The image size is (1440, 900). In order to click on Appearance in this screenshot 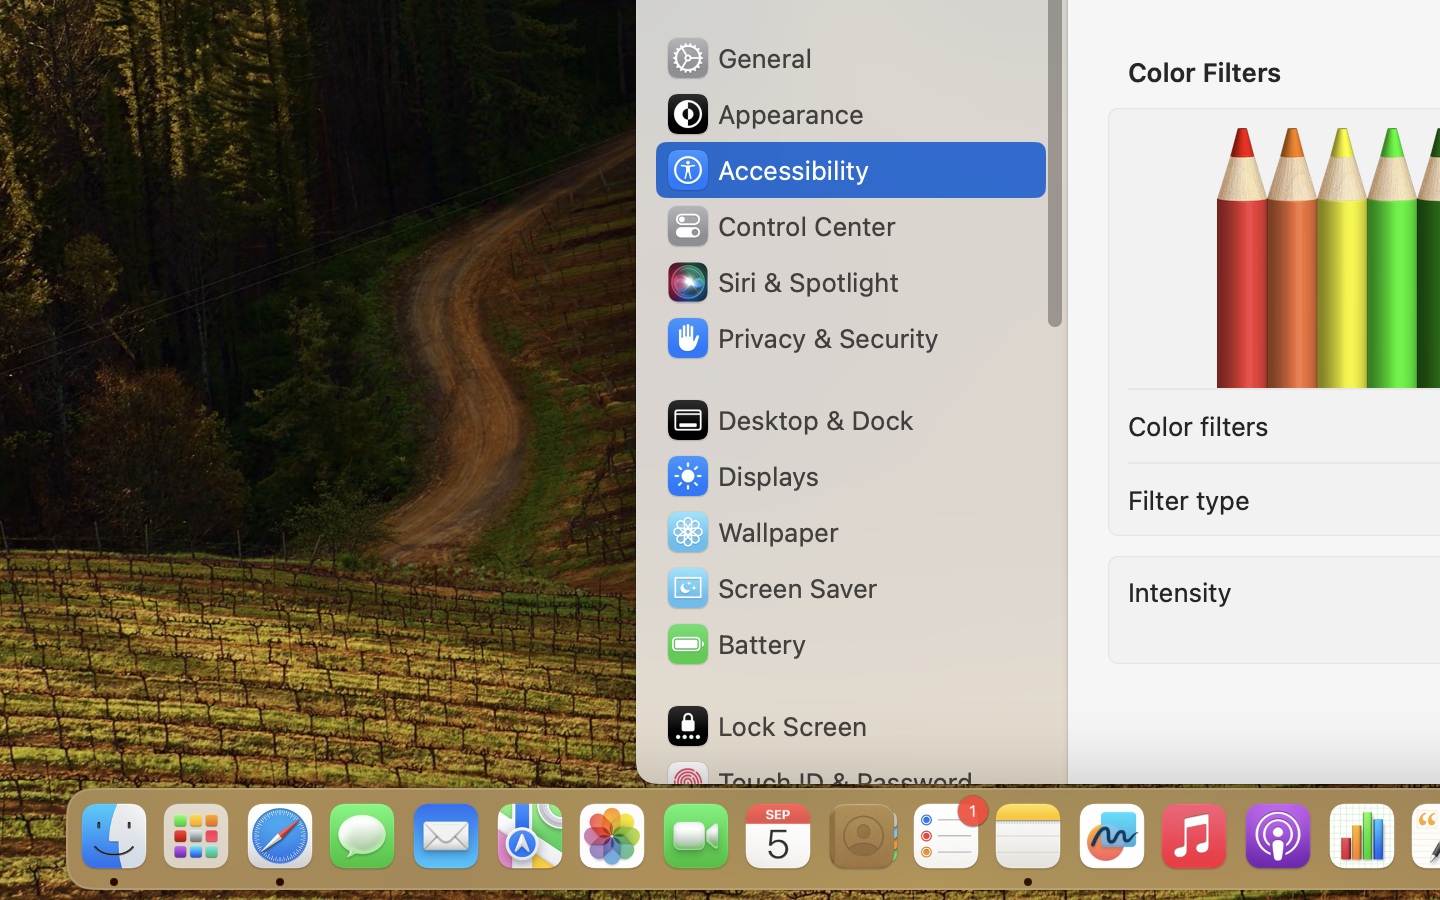, I will do `click(764, 114)`.